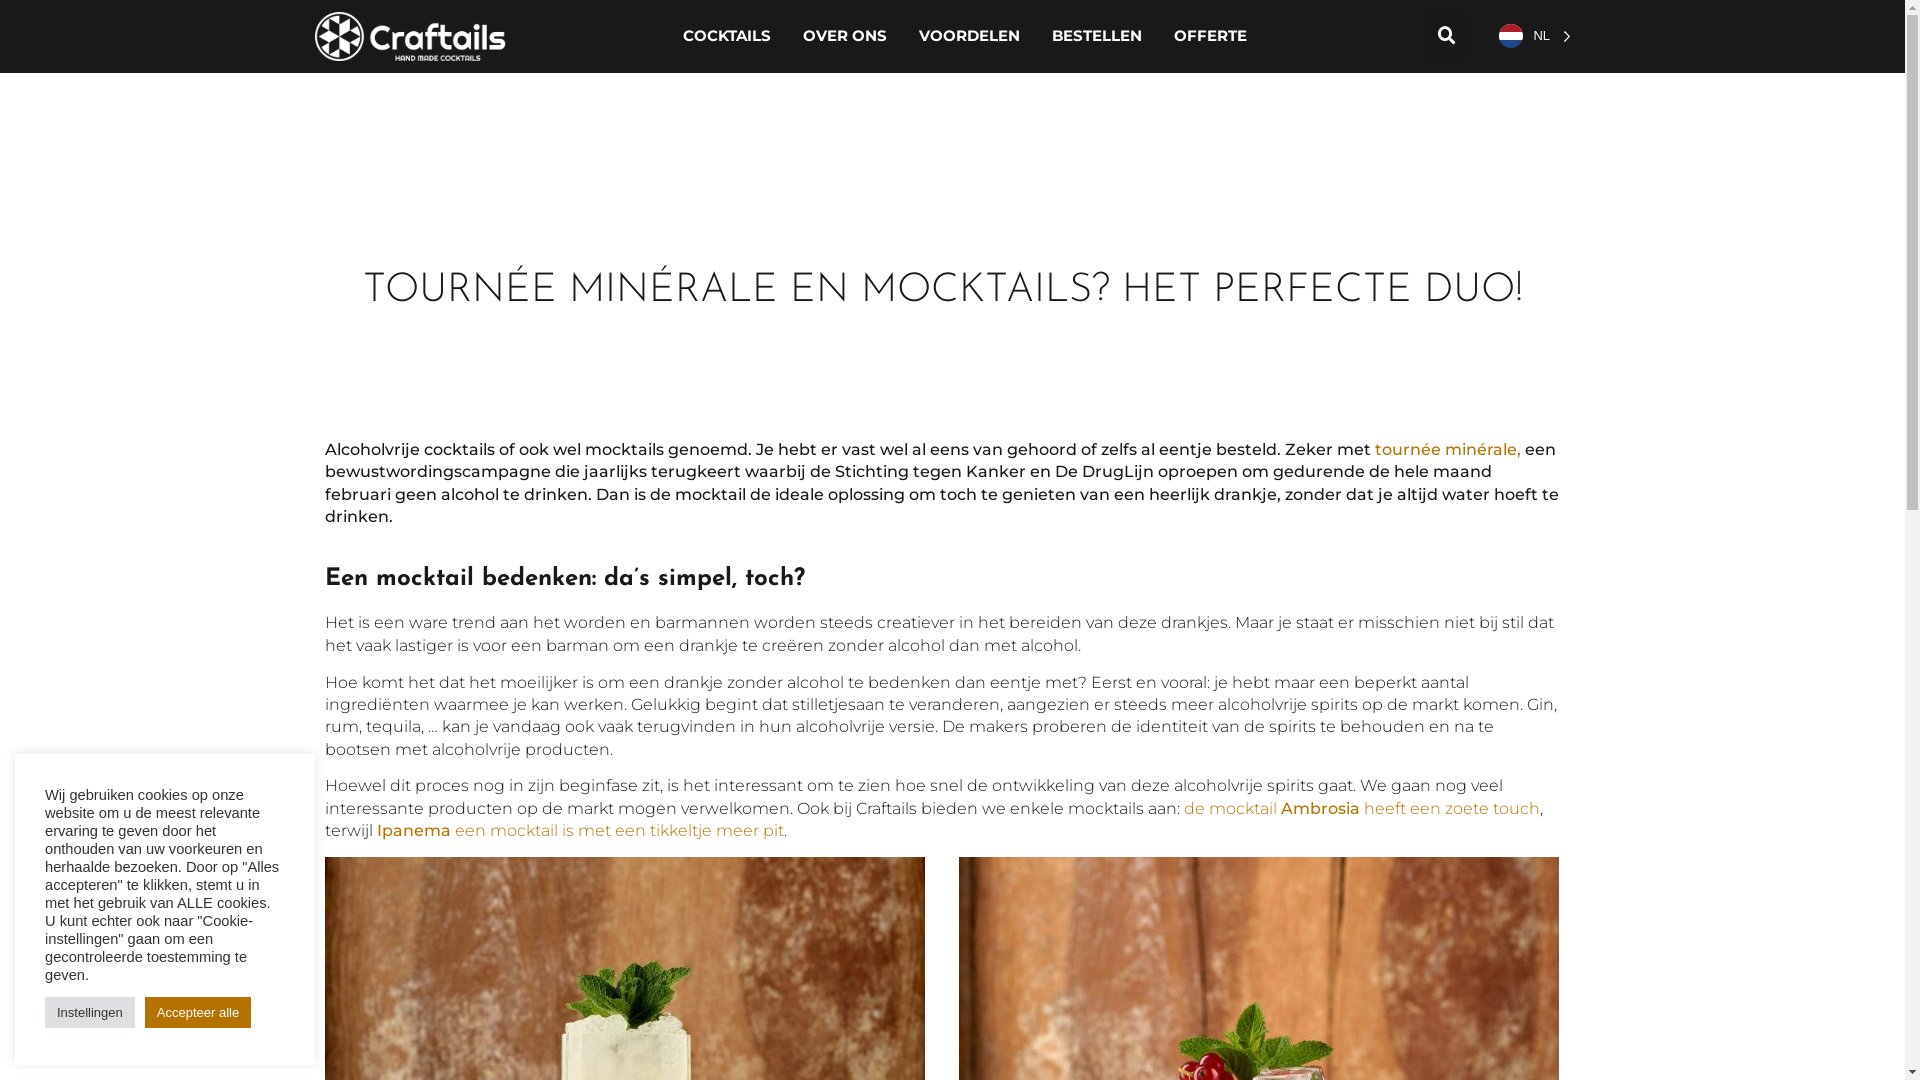  Describe the element at coordinates (1210, 36) in the screenshot. I see `OFFERTE` at that location.